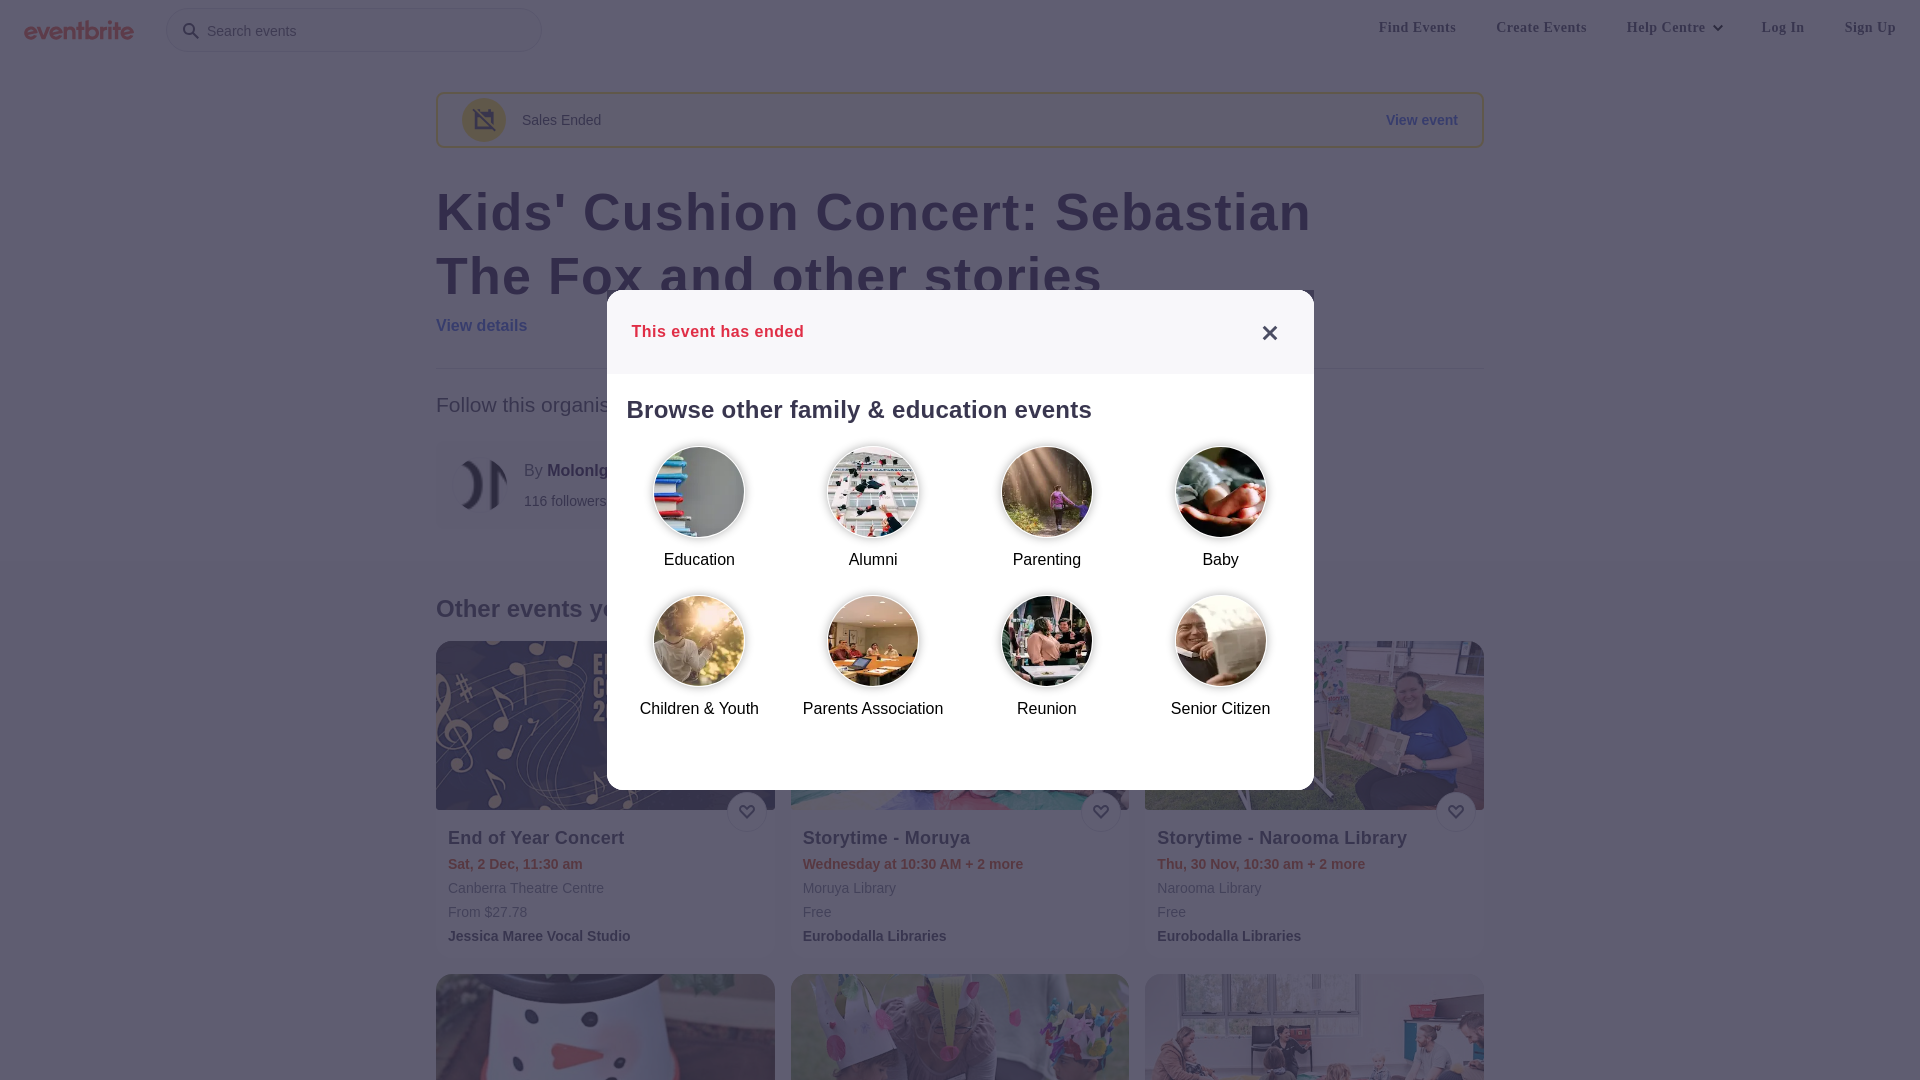 The image size is (1920, 1080). Describe the element at coordinates (699, 666) in the screenshot. I see `Children & Youth` at that location.